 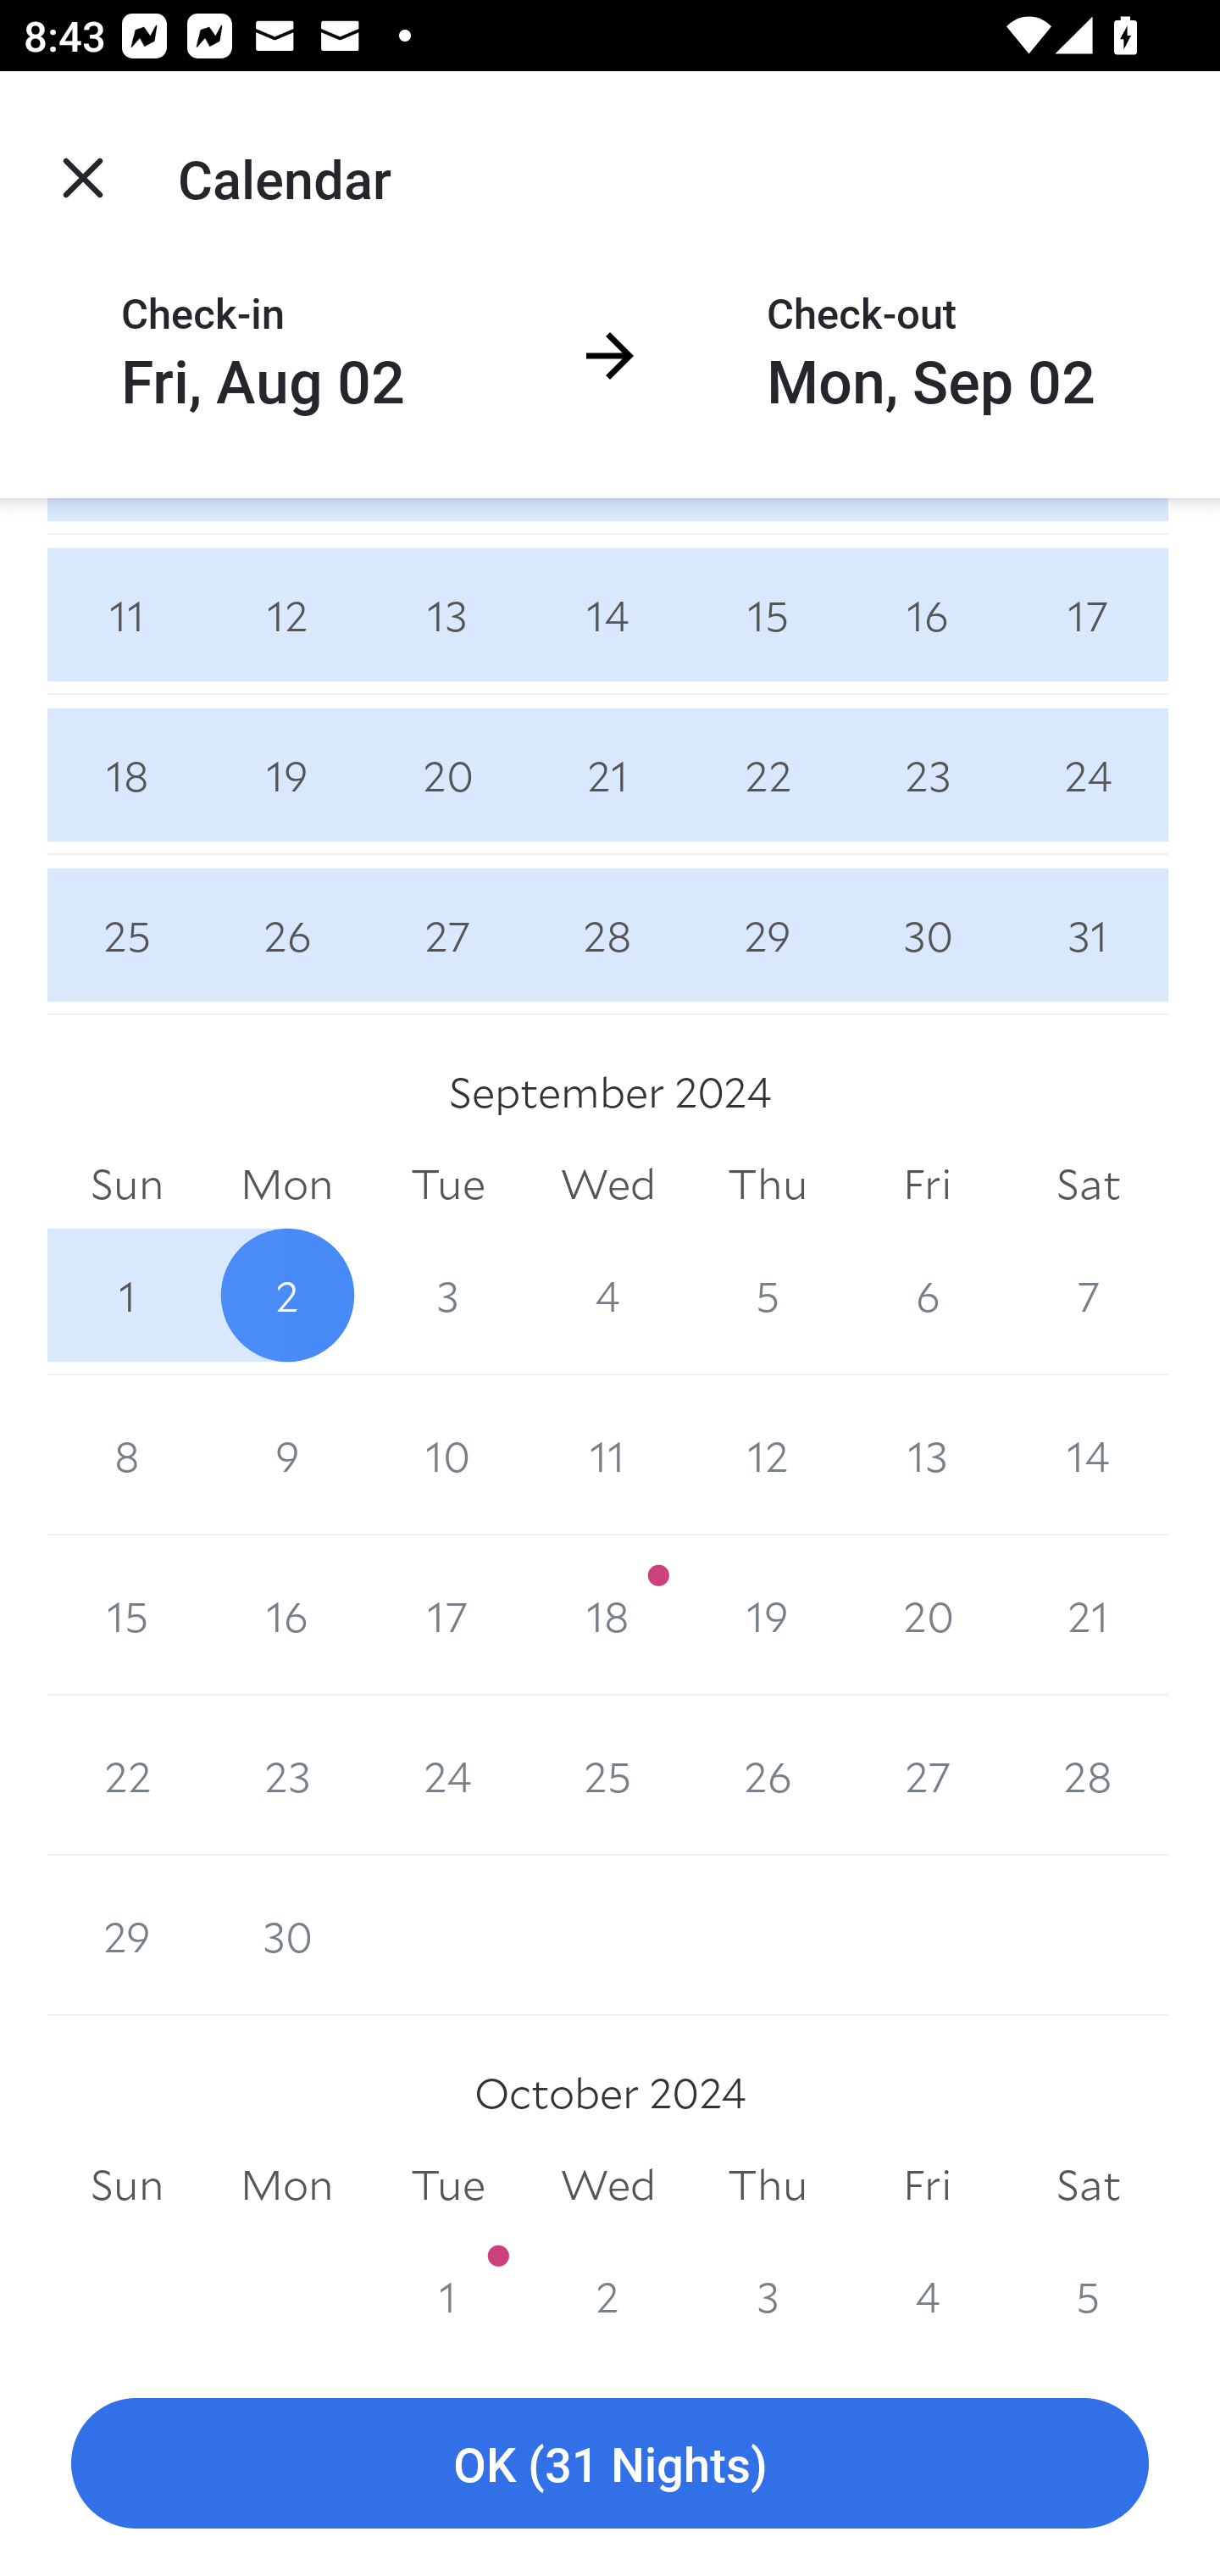 I want to click on OK (31 Nights), so click(x=610, y=2464).